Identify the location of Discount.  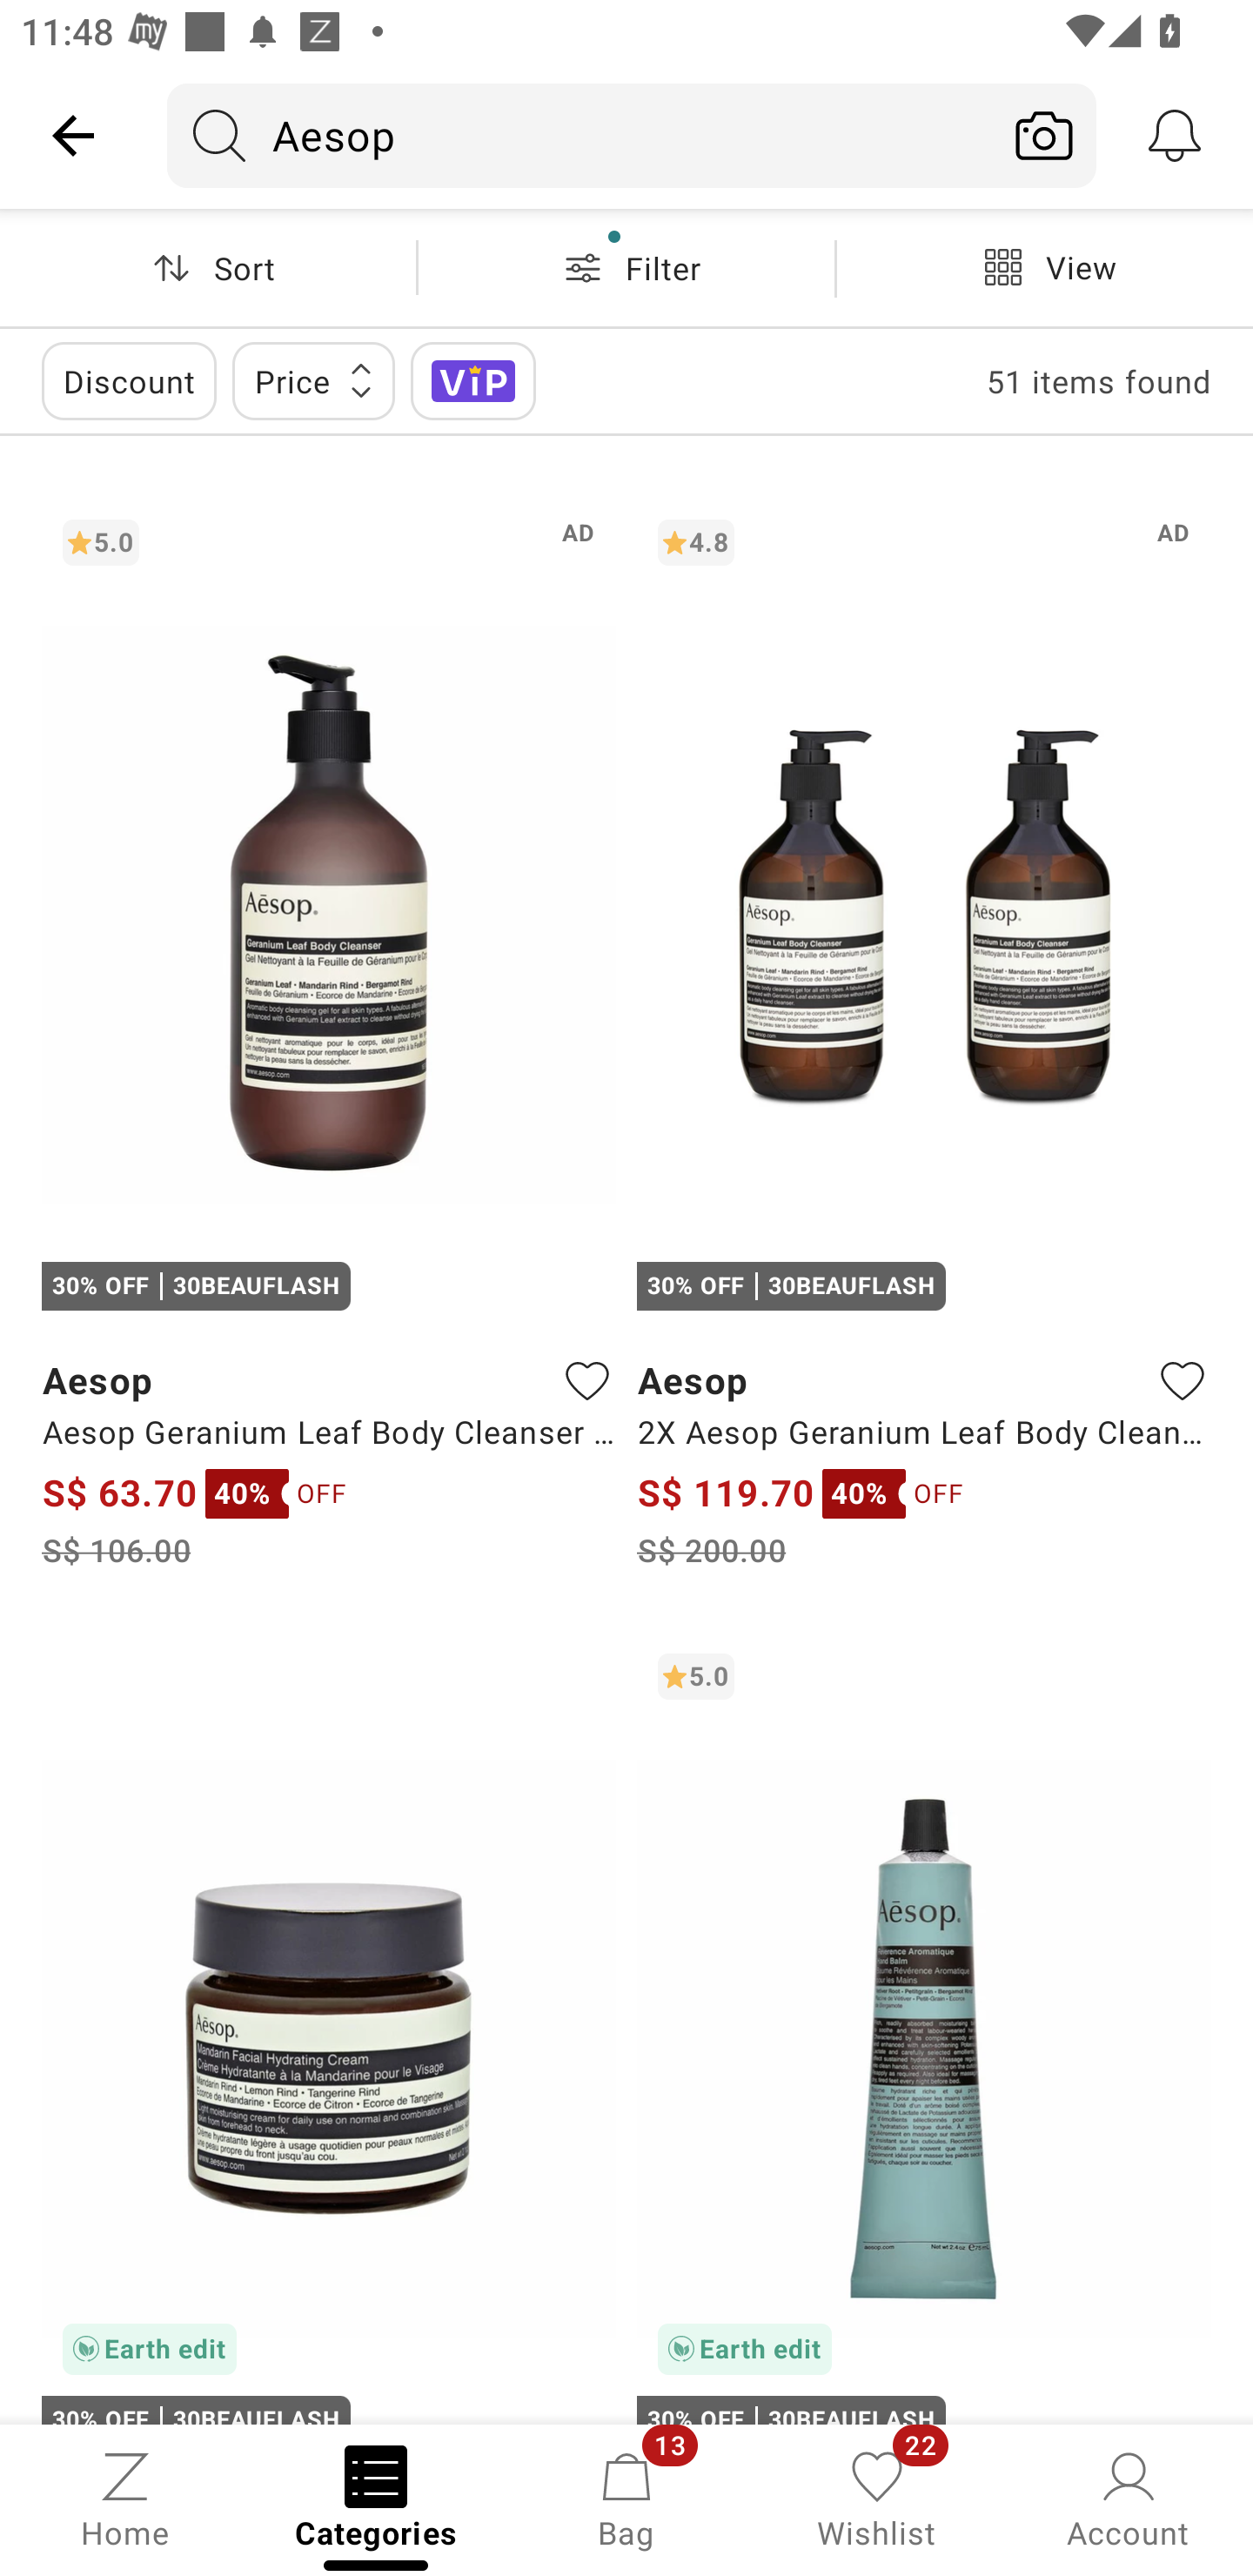
(129, 381).